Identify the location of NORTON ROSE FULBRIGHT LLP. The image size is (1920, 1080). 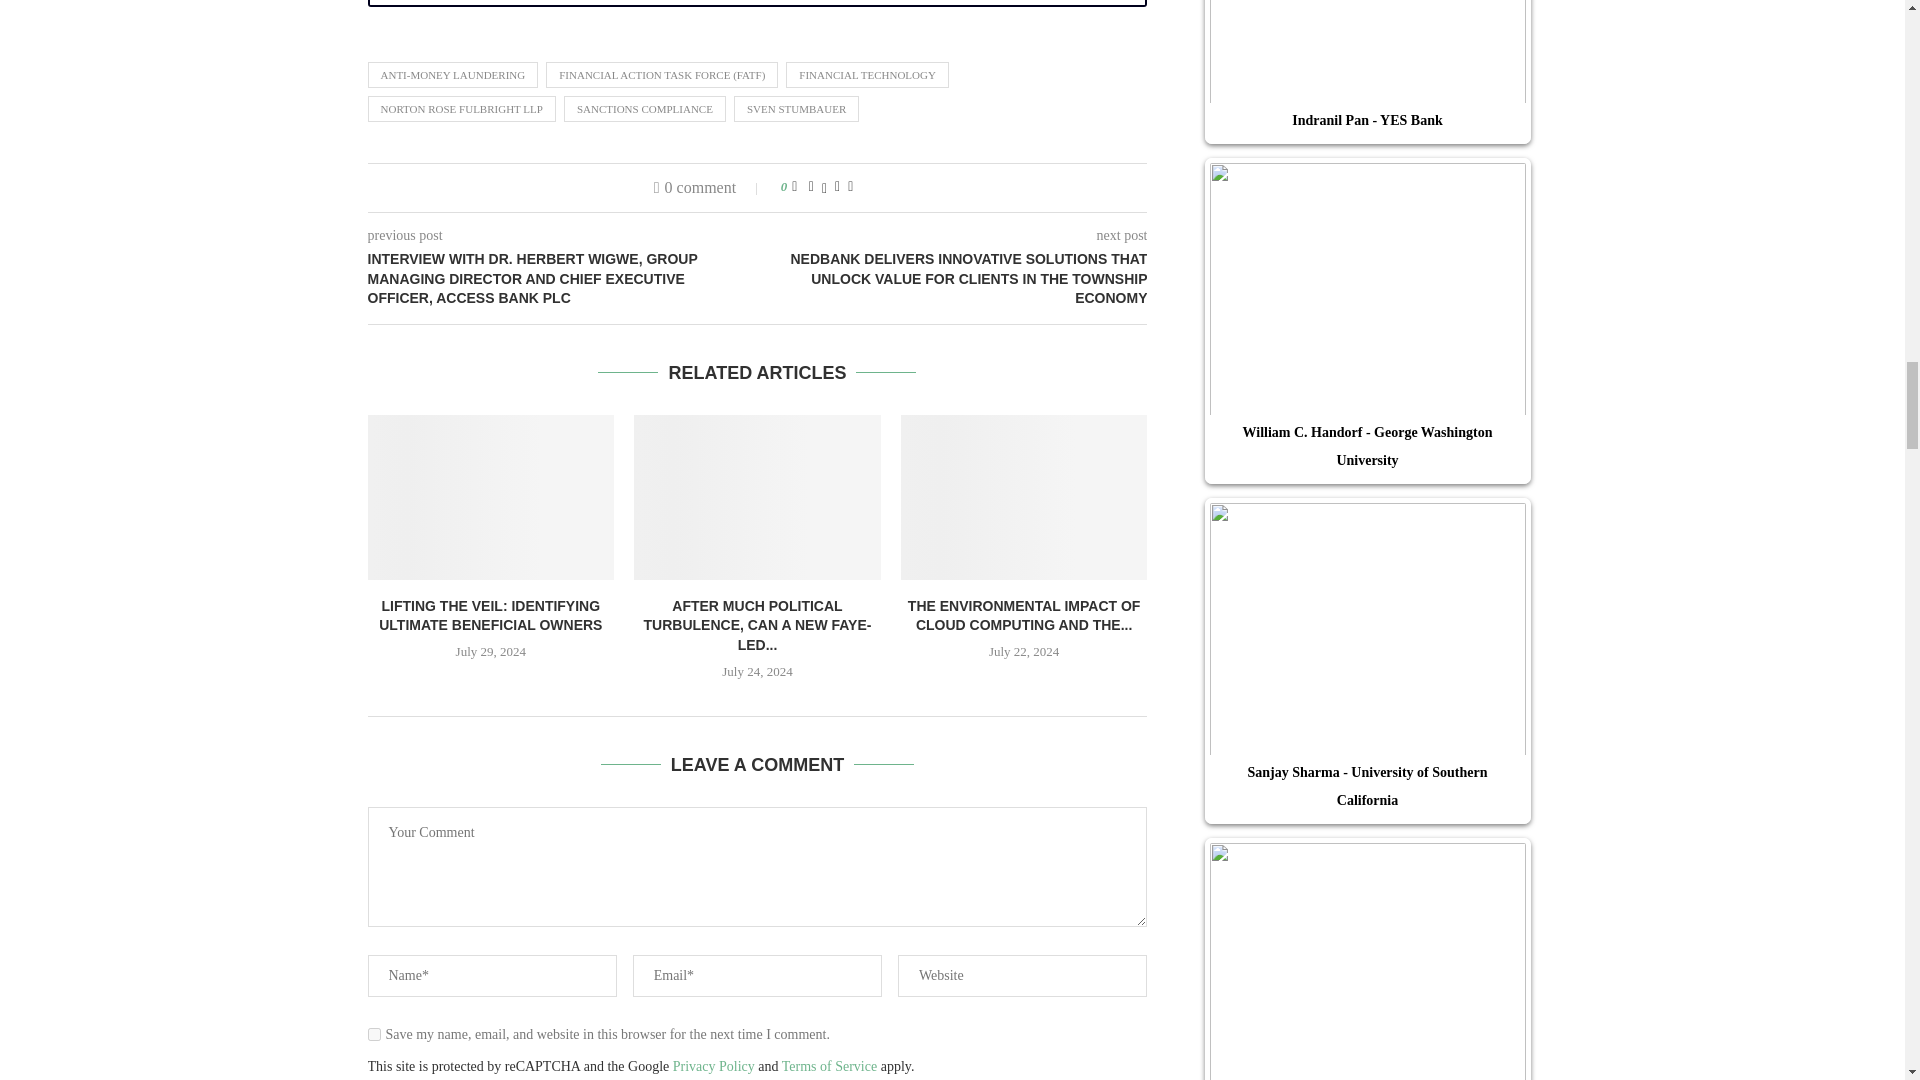
(462, 109).